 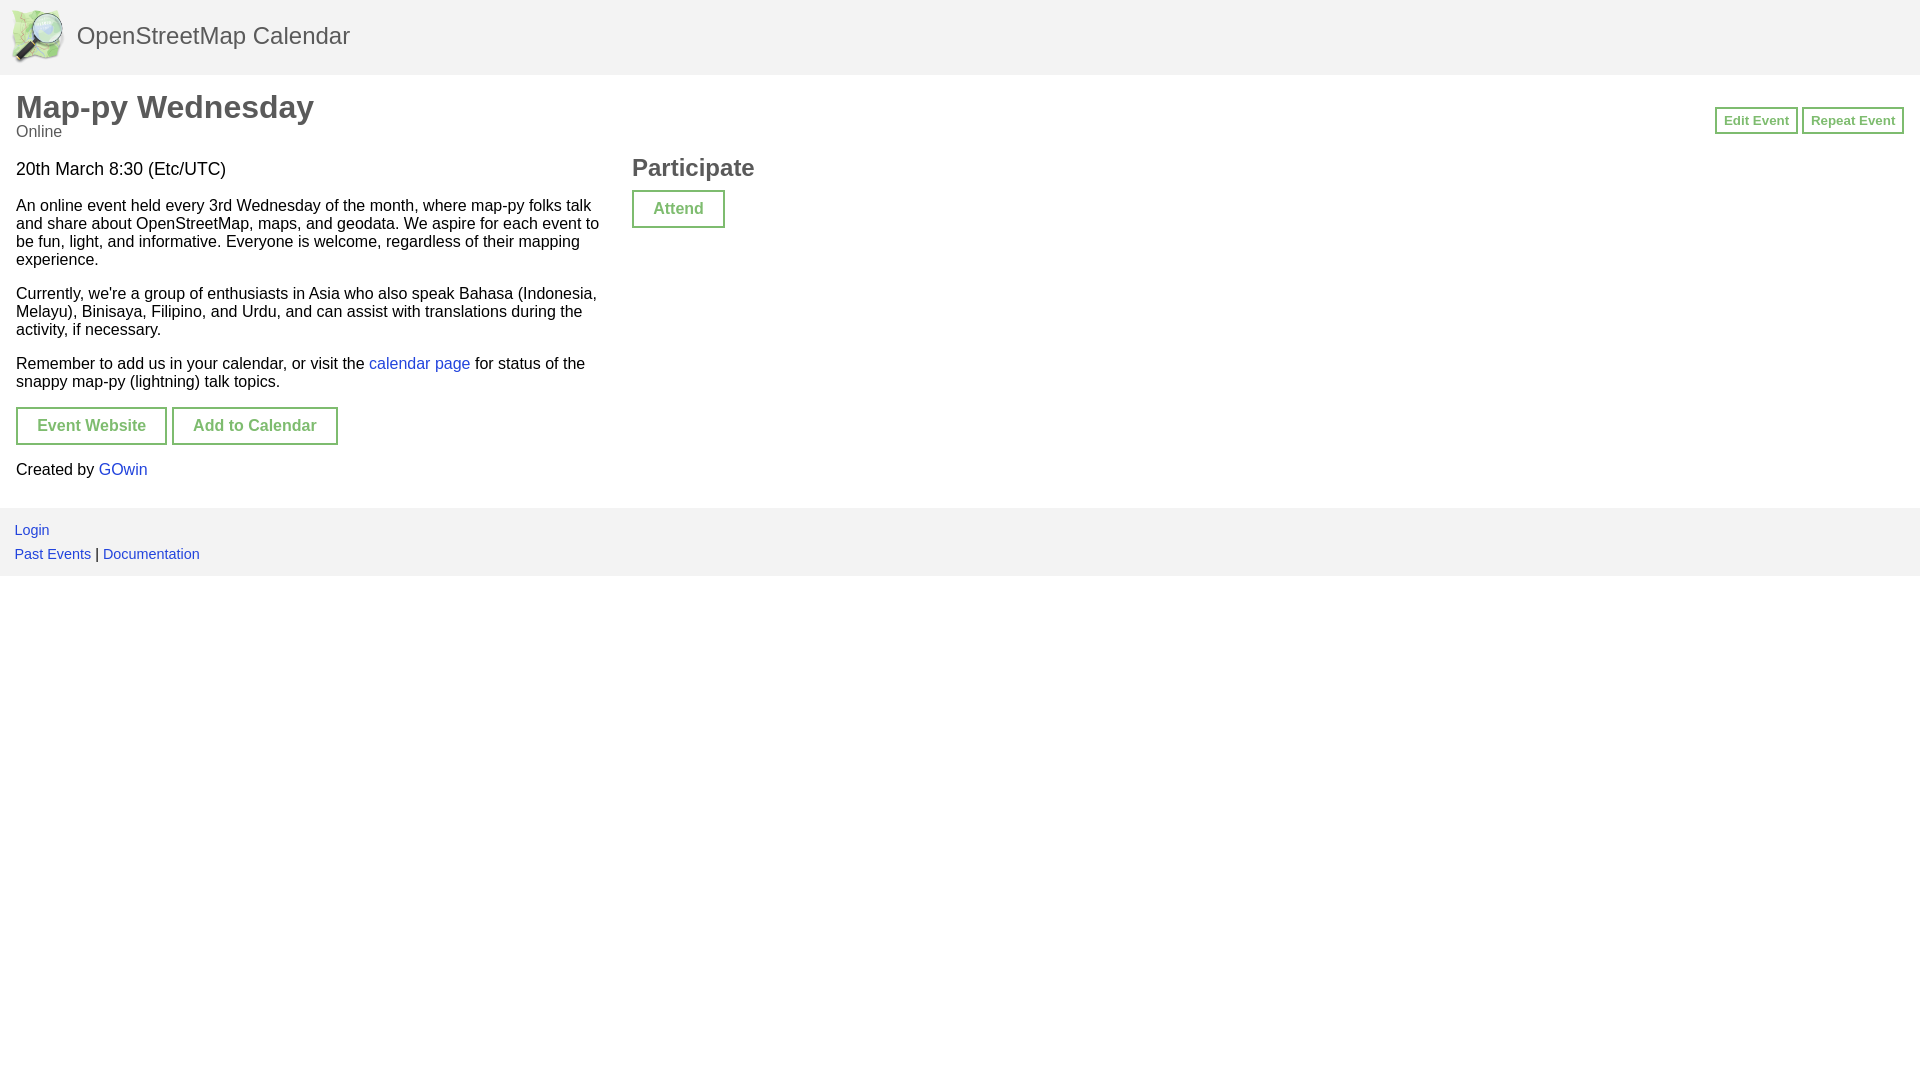 What do you see at coordinates (52, 554) in the screenshot?
I see `Past Events` at bounding box center [52, 554].